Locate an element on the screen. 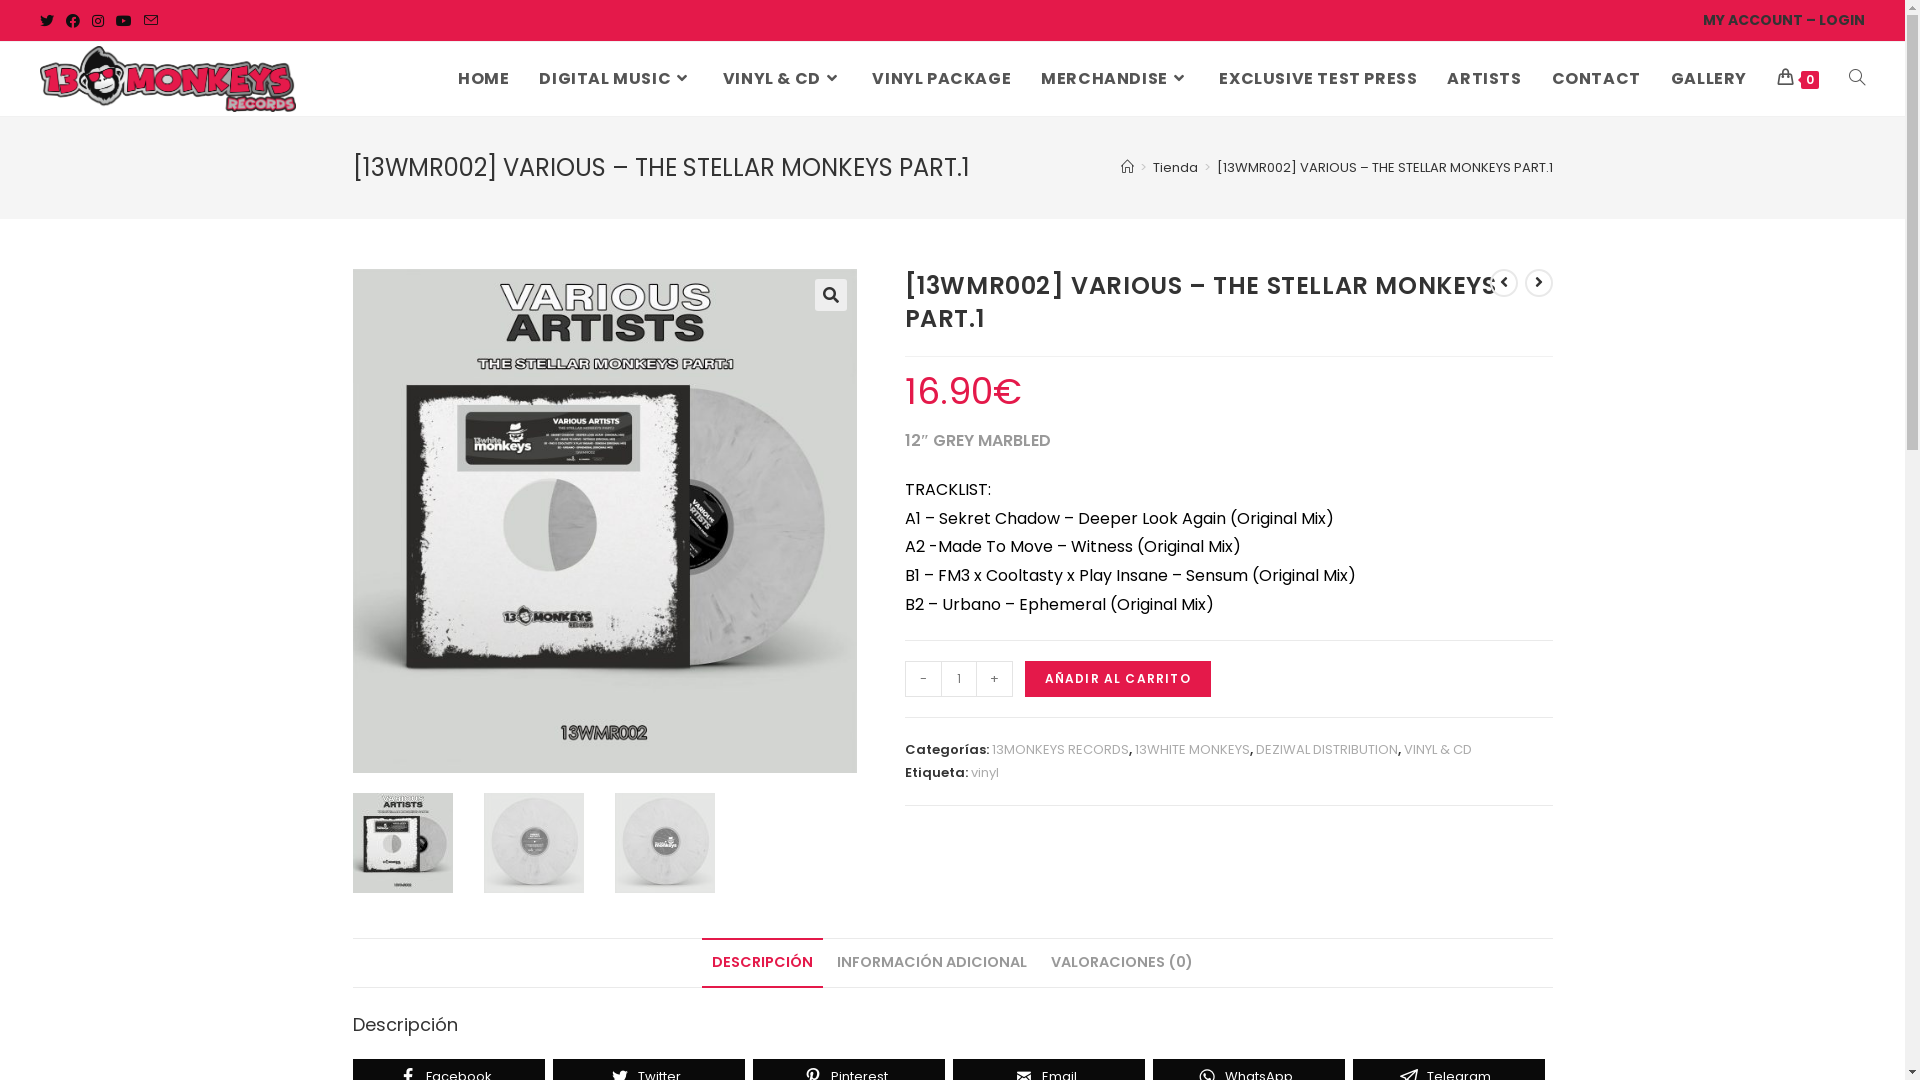 Image resolution: width=1920 pixels, height=1080 pixels. EXCLUSIVE TEST PRESS is located at coordinates (1318, 79).